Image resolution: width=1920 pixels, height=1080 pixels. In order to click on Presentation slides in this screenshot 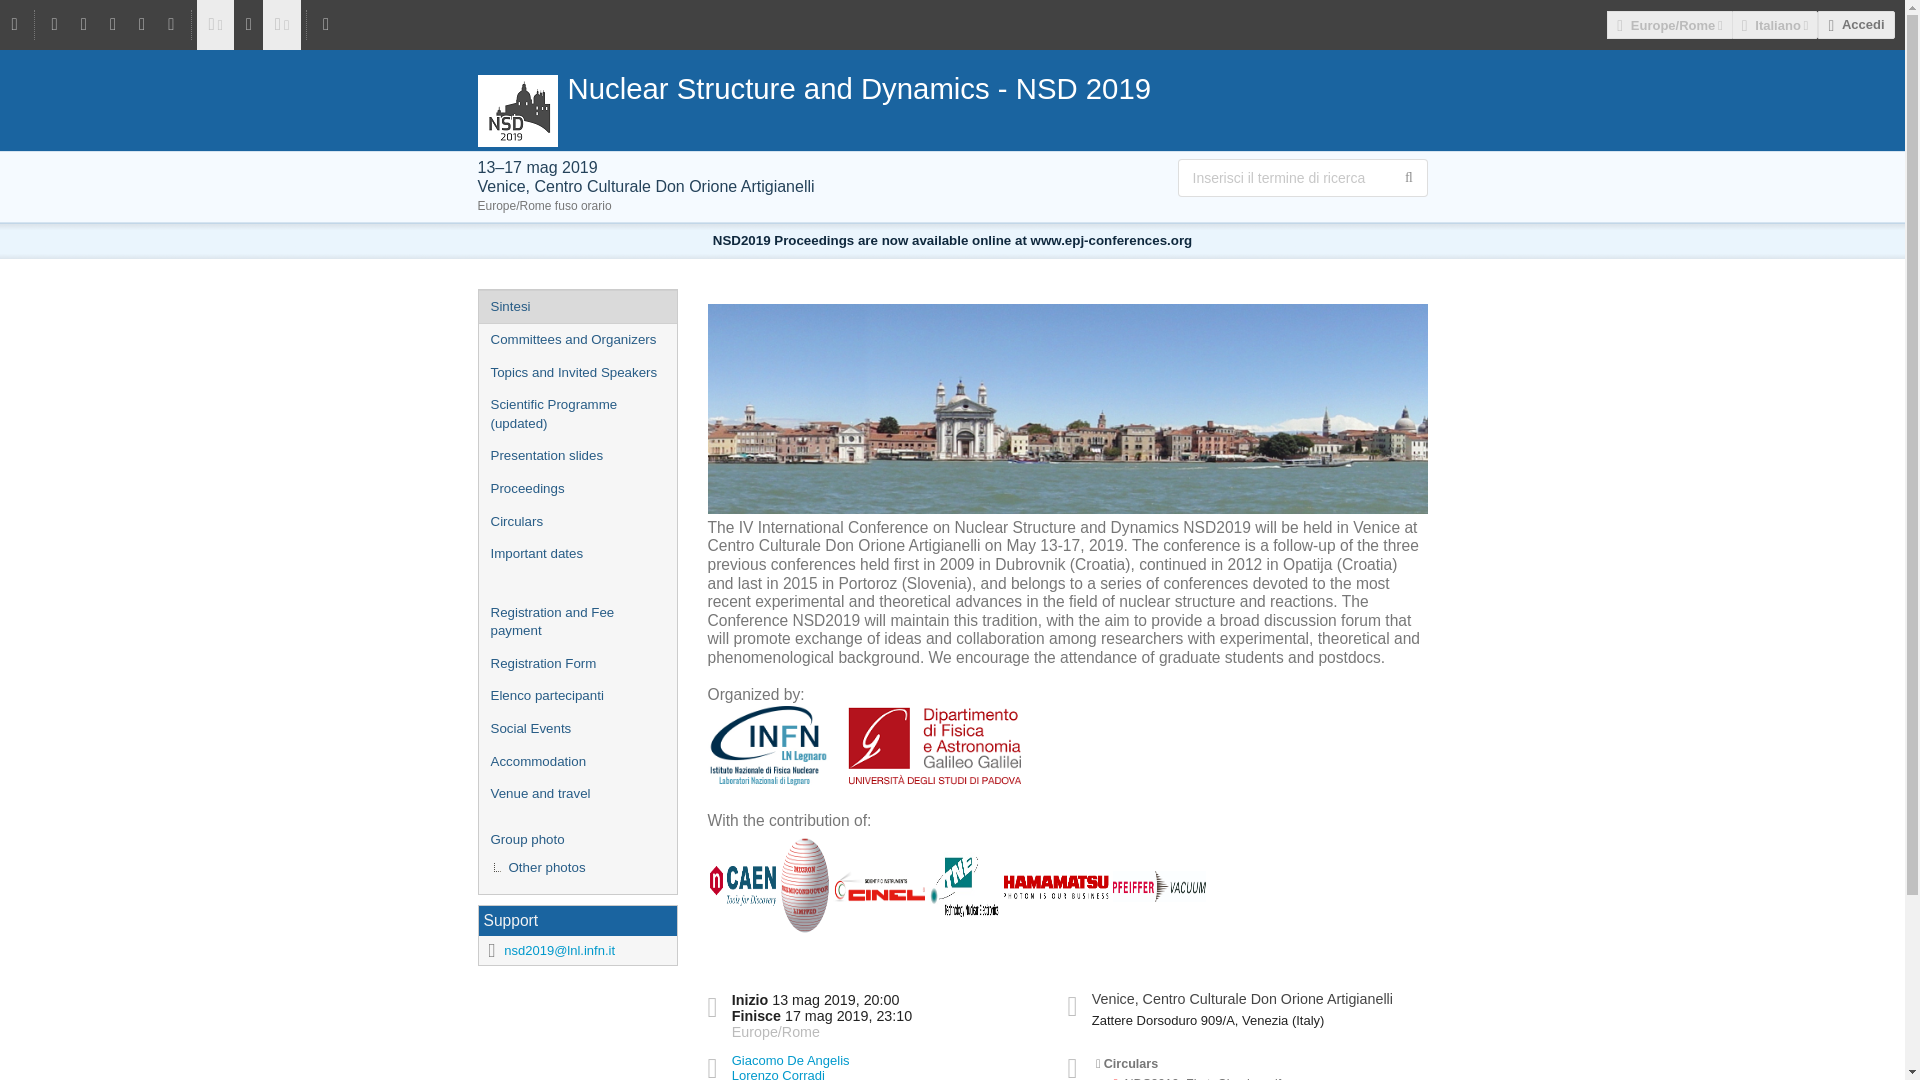, I will do `click(576, 456)`.